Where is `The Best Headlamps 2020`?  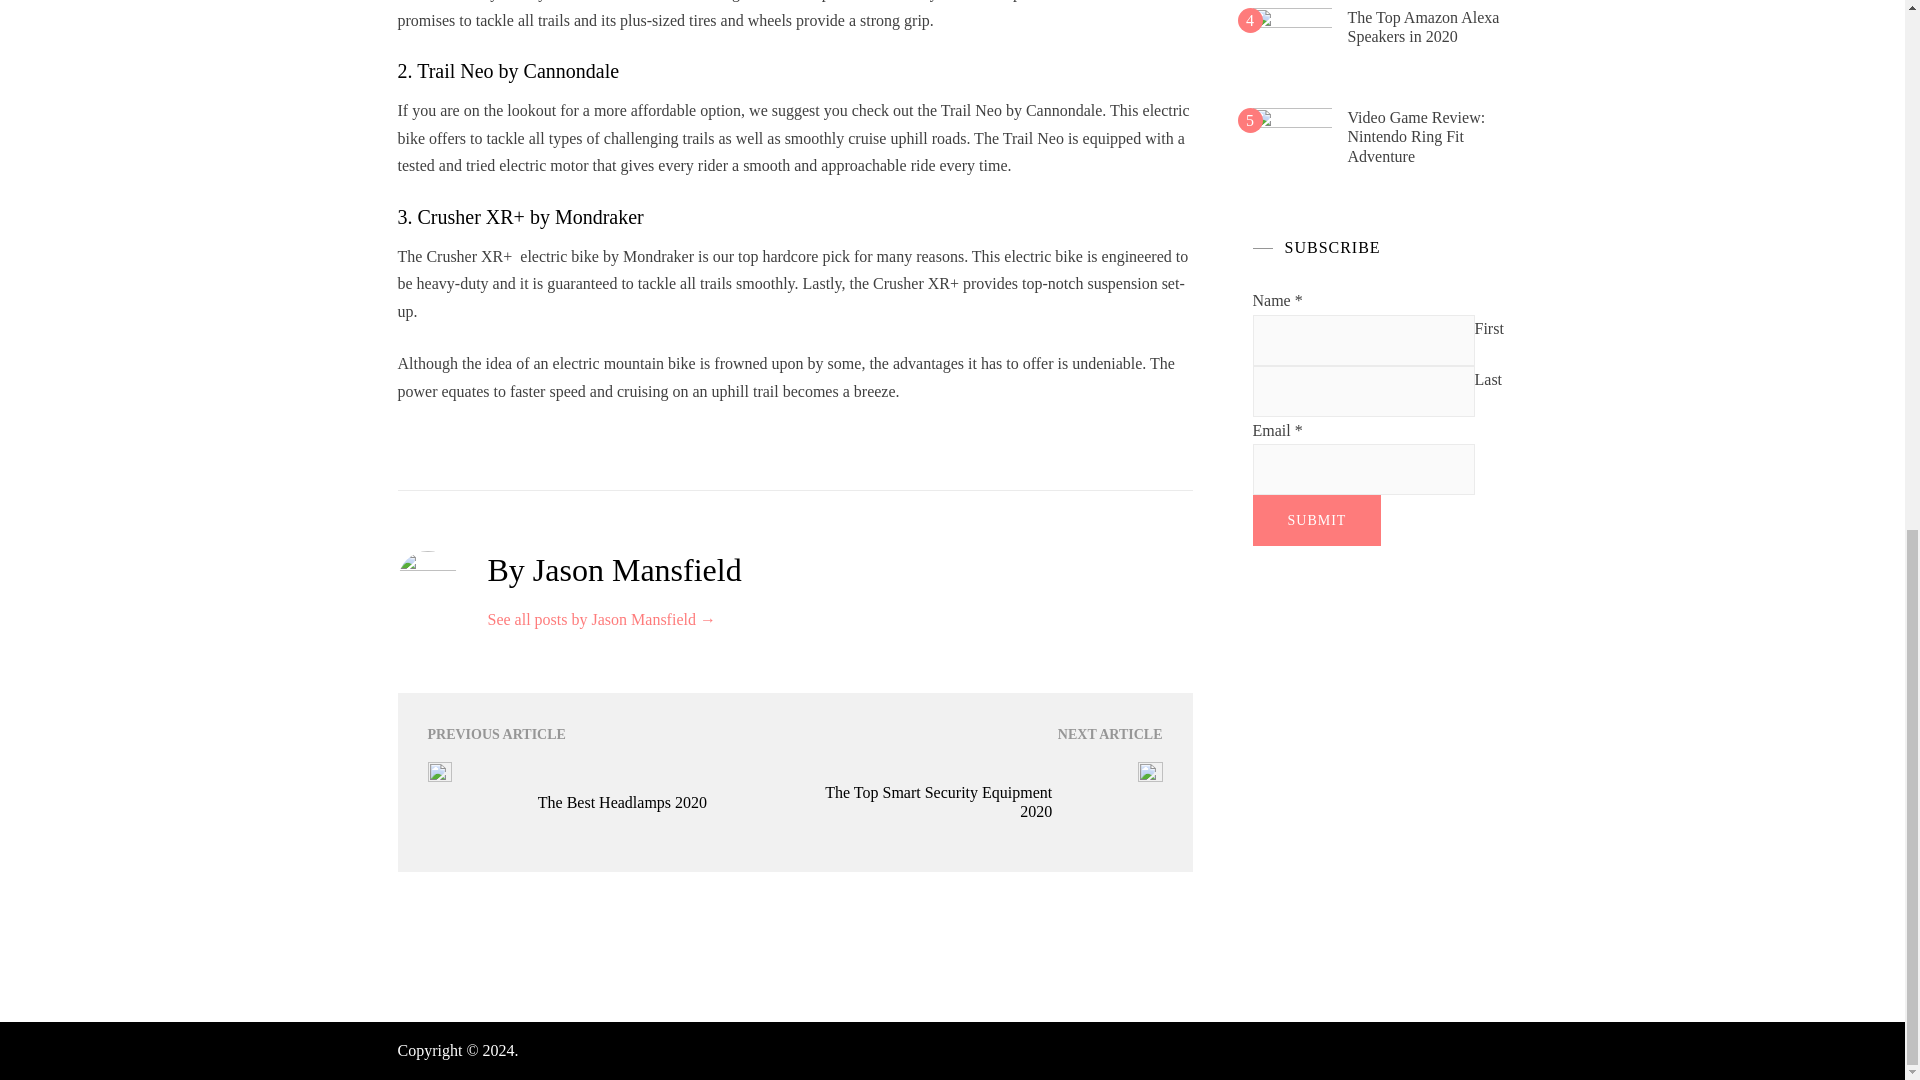
The Best Headlamps 2020 is located at coordinates (666, 802).